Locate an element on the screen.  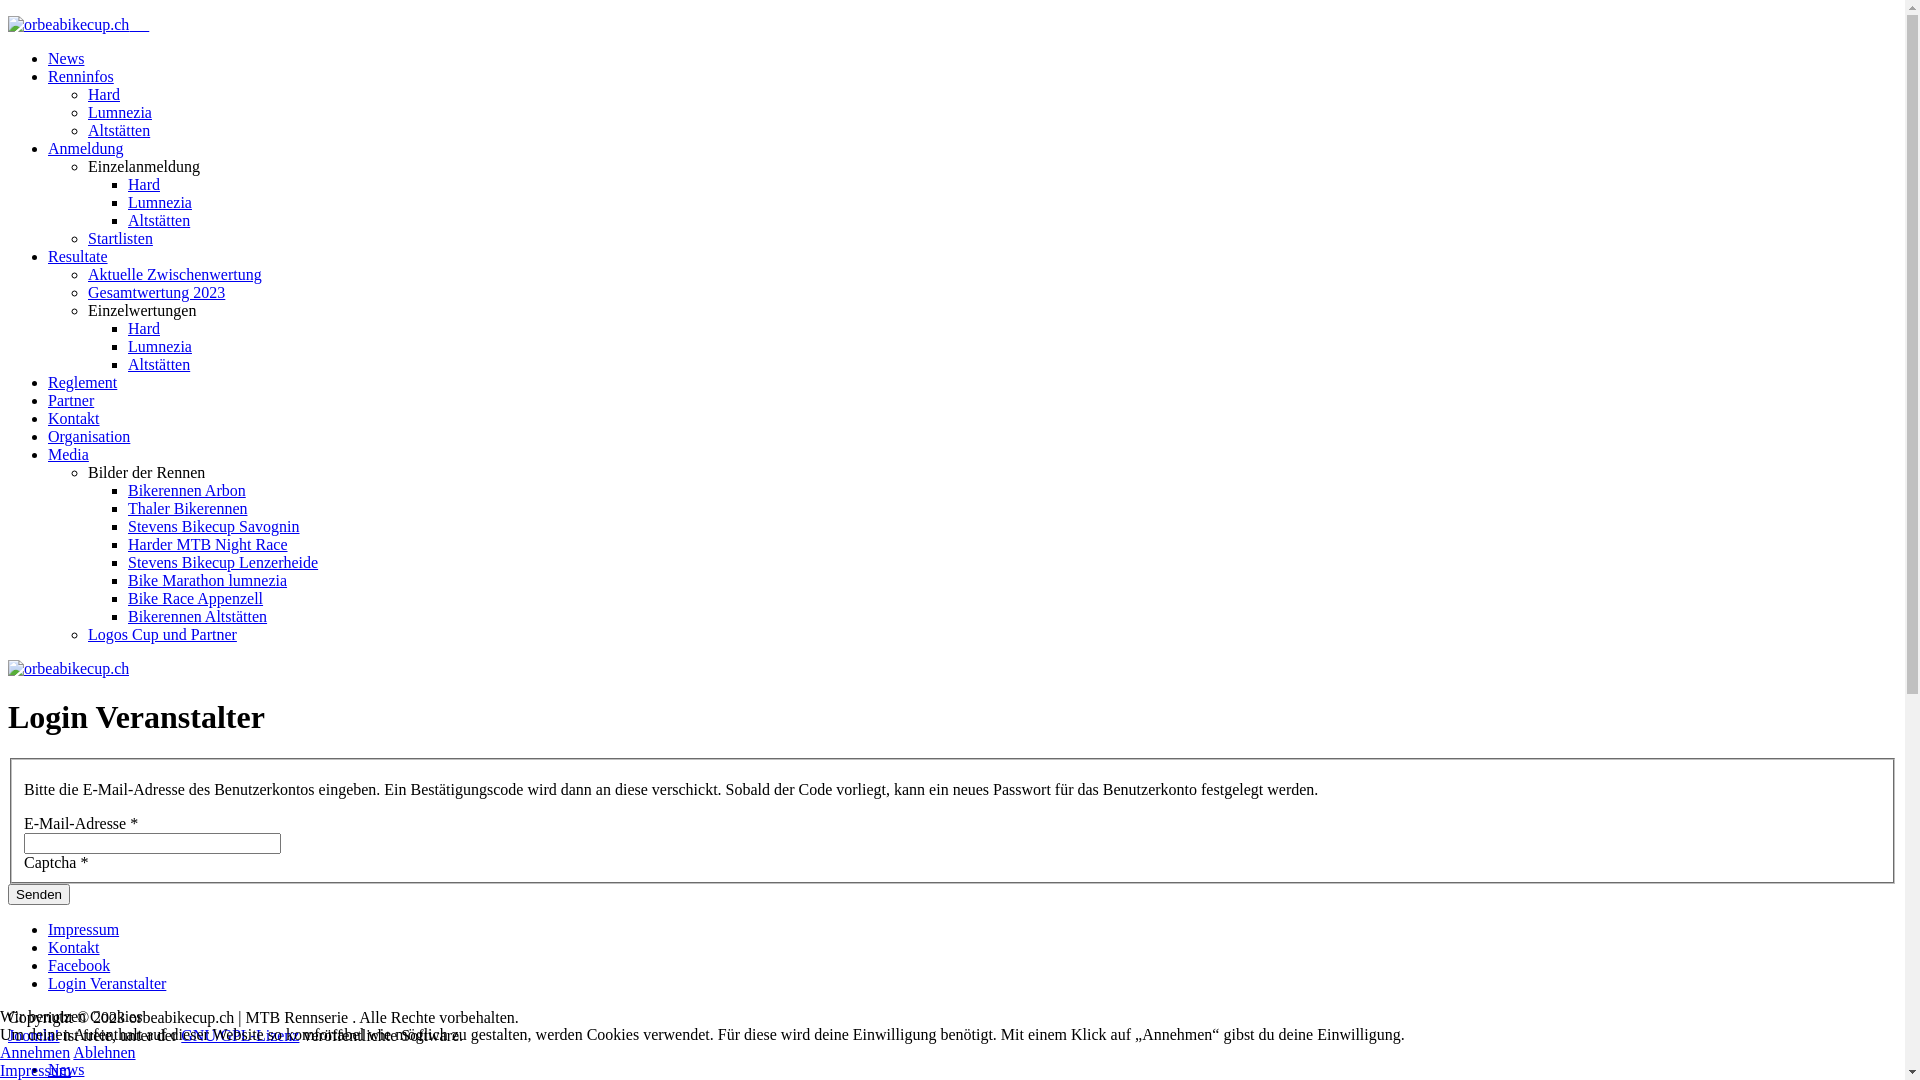
Logos Cup und Partner is located at coordinates (162, 634).